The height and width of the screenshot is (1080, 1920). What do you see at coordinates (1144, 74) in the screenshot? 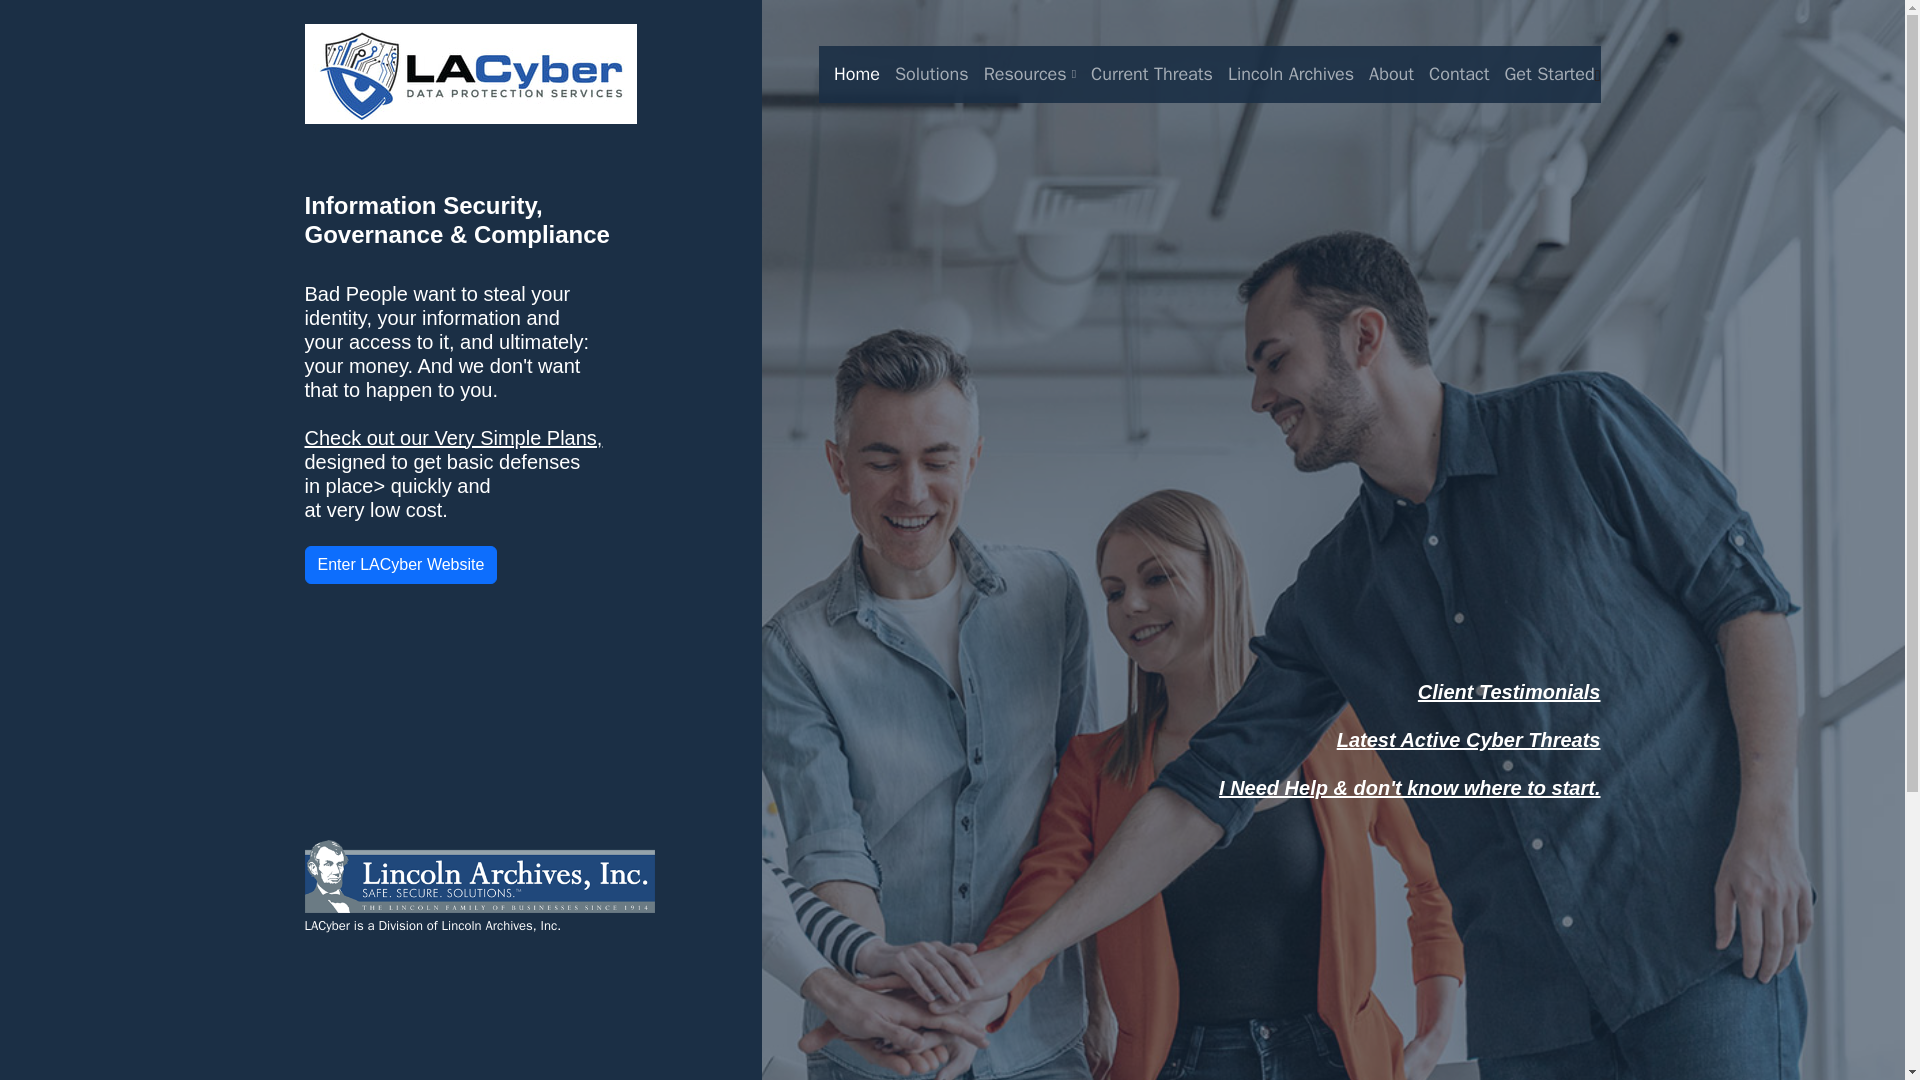
I see `Current Threats` at bounding box center [1144, 74].